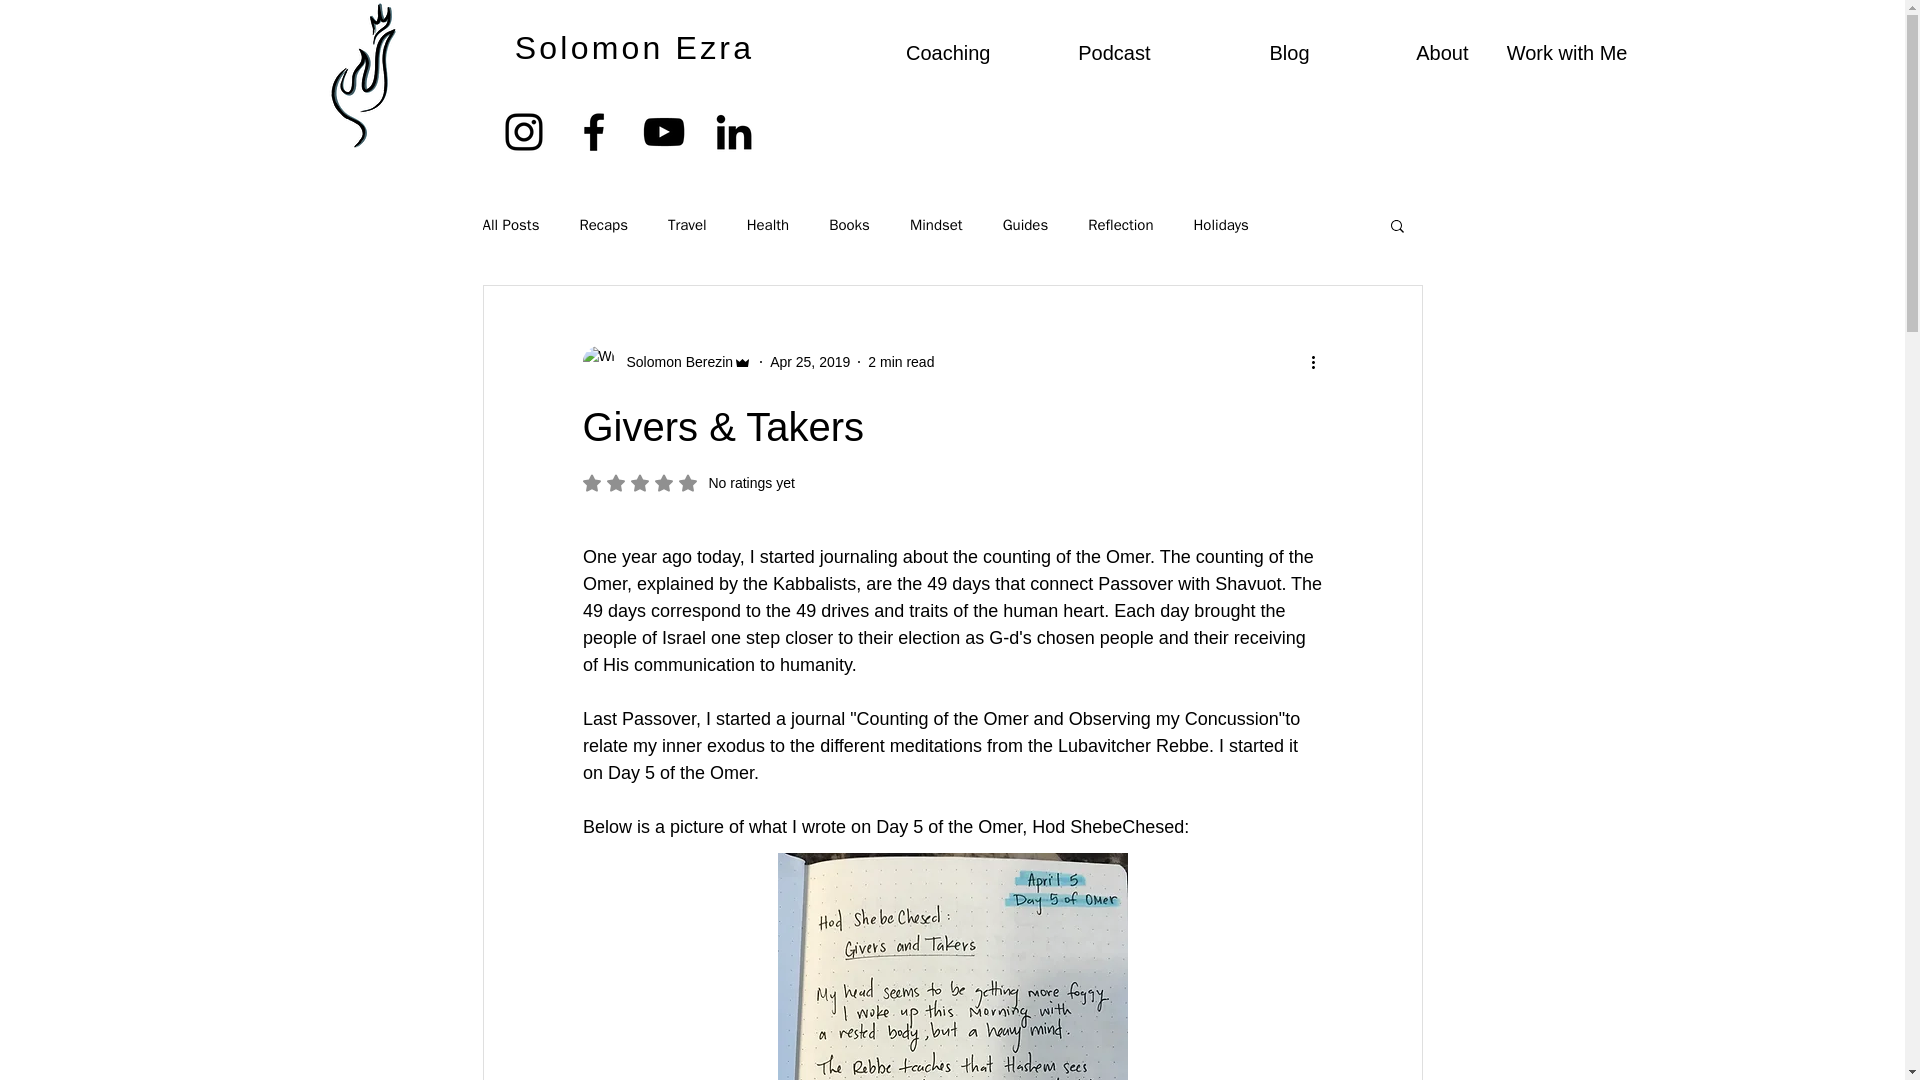  I want to click on Recaps, so click(603, 226).